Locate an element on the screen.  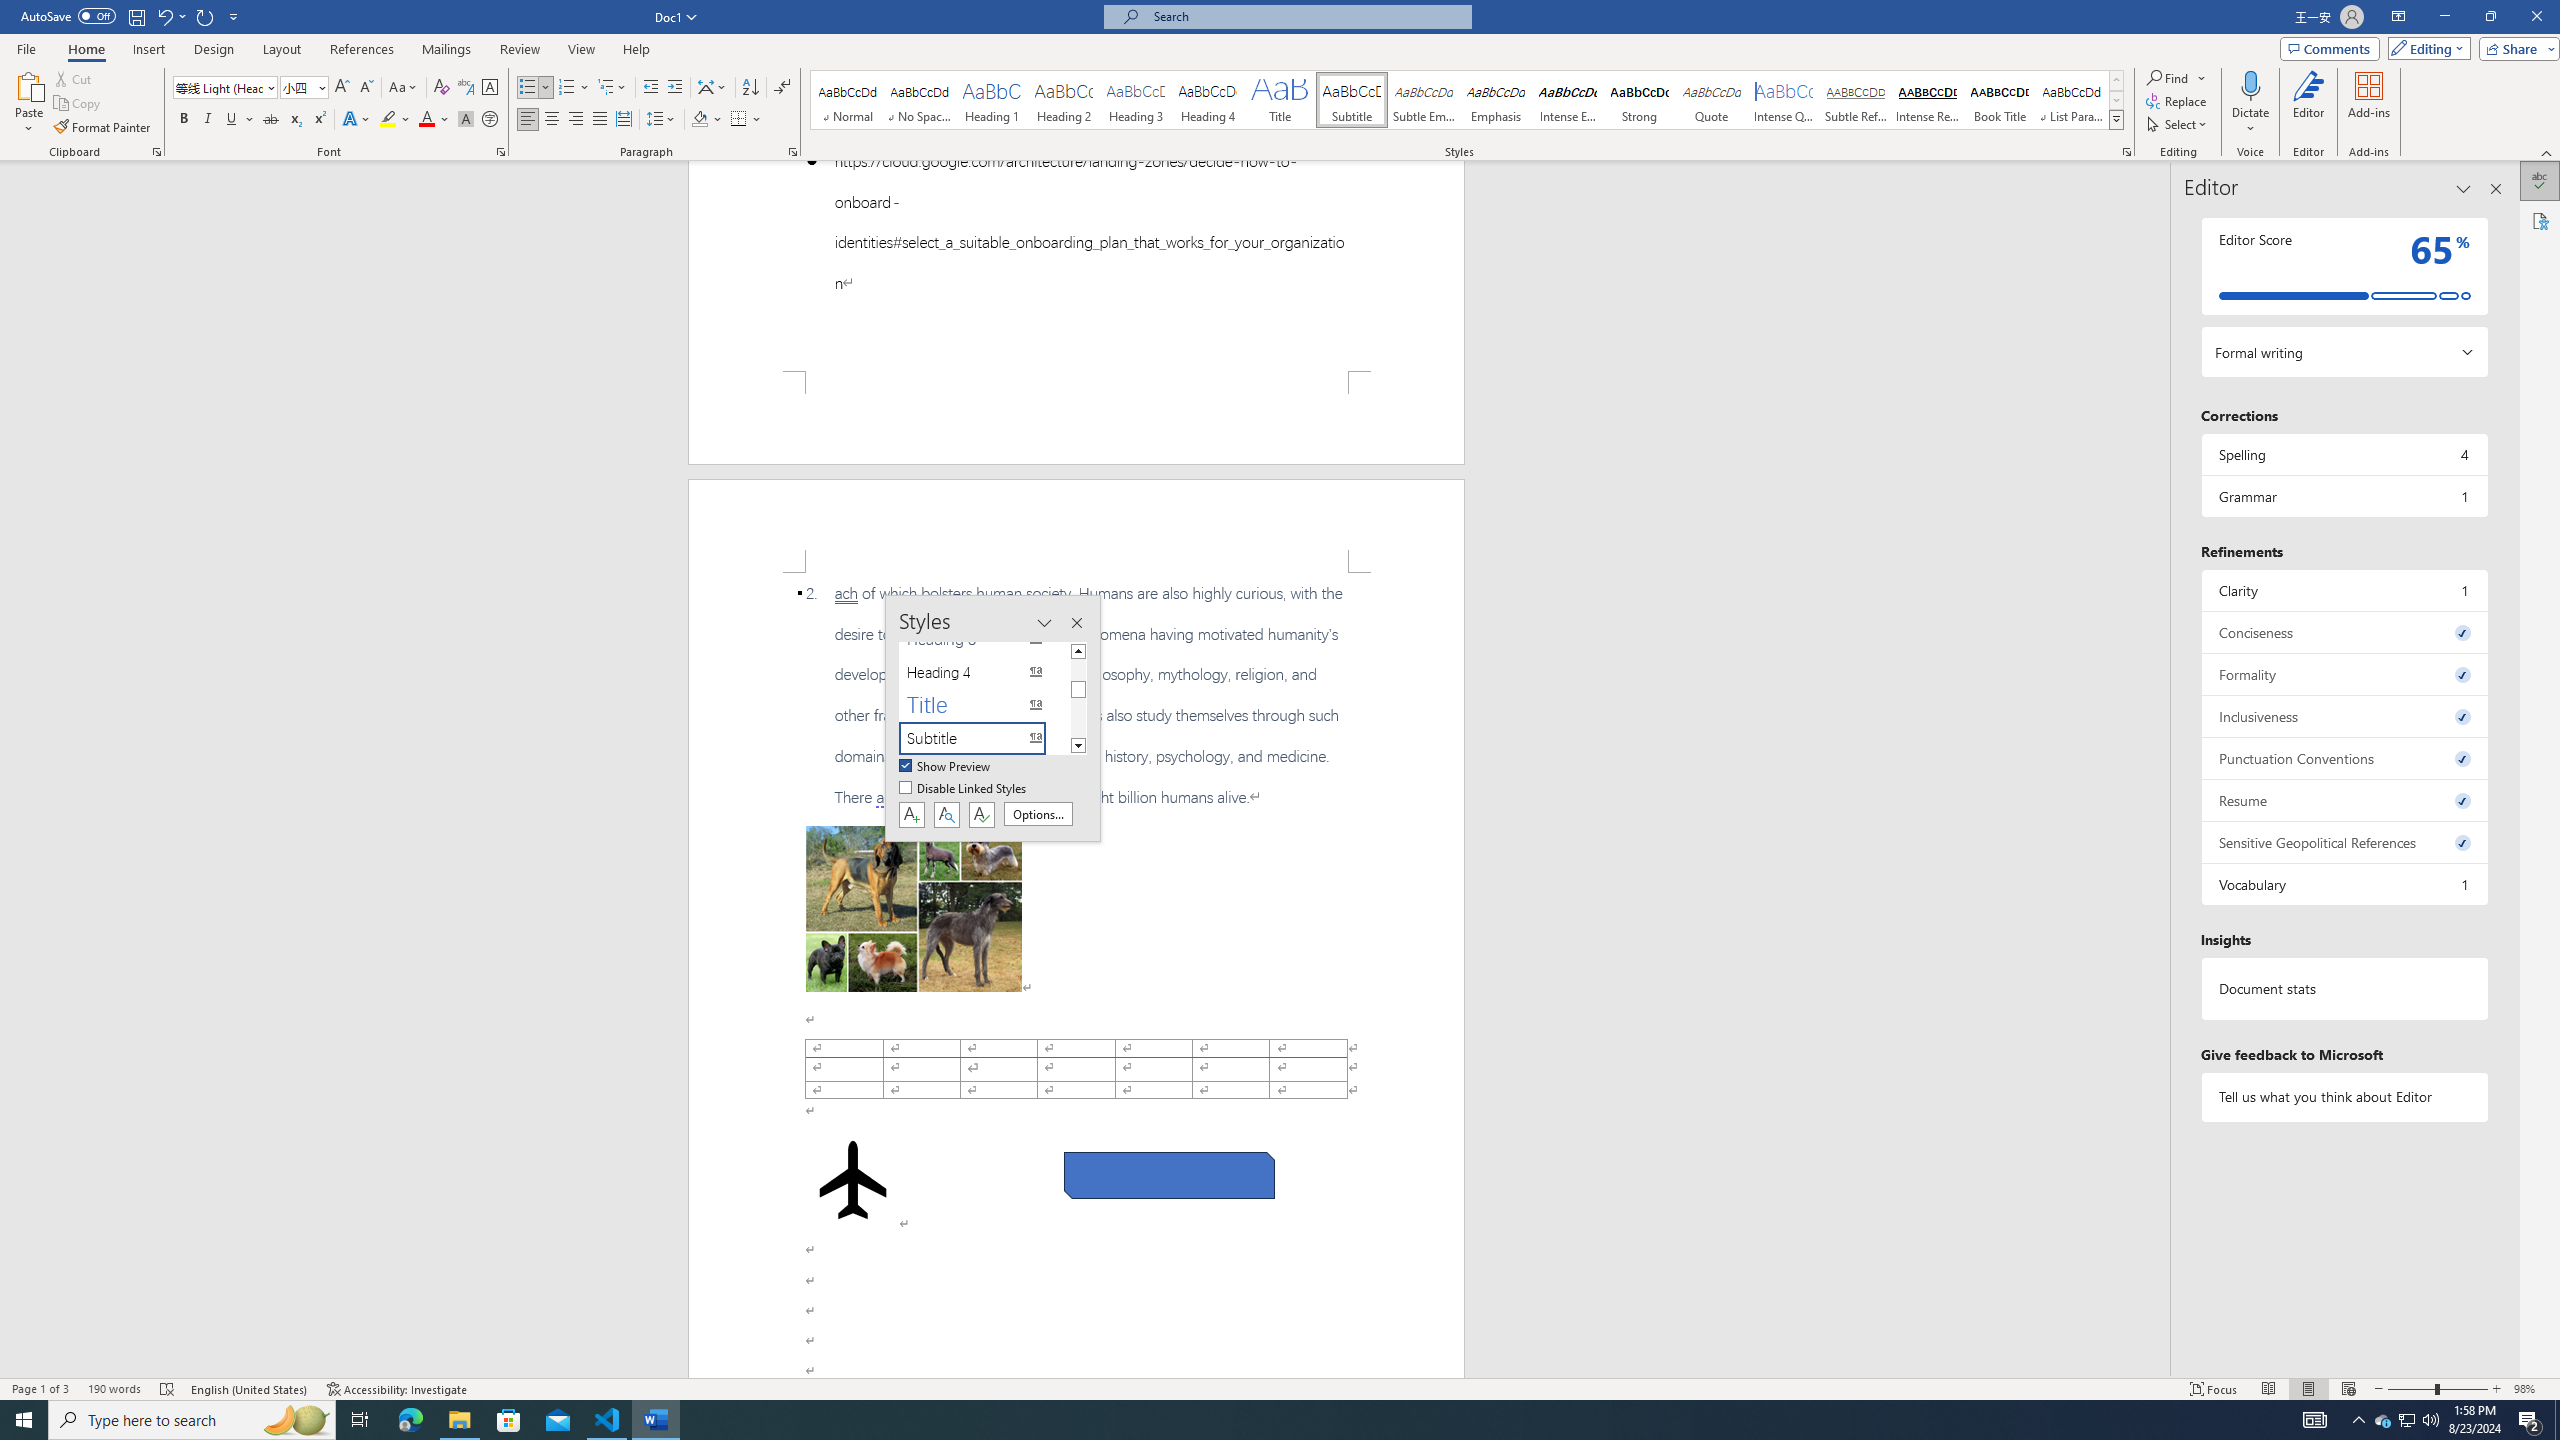
Title is located at coordinates (1280, 100).